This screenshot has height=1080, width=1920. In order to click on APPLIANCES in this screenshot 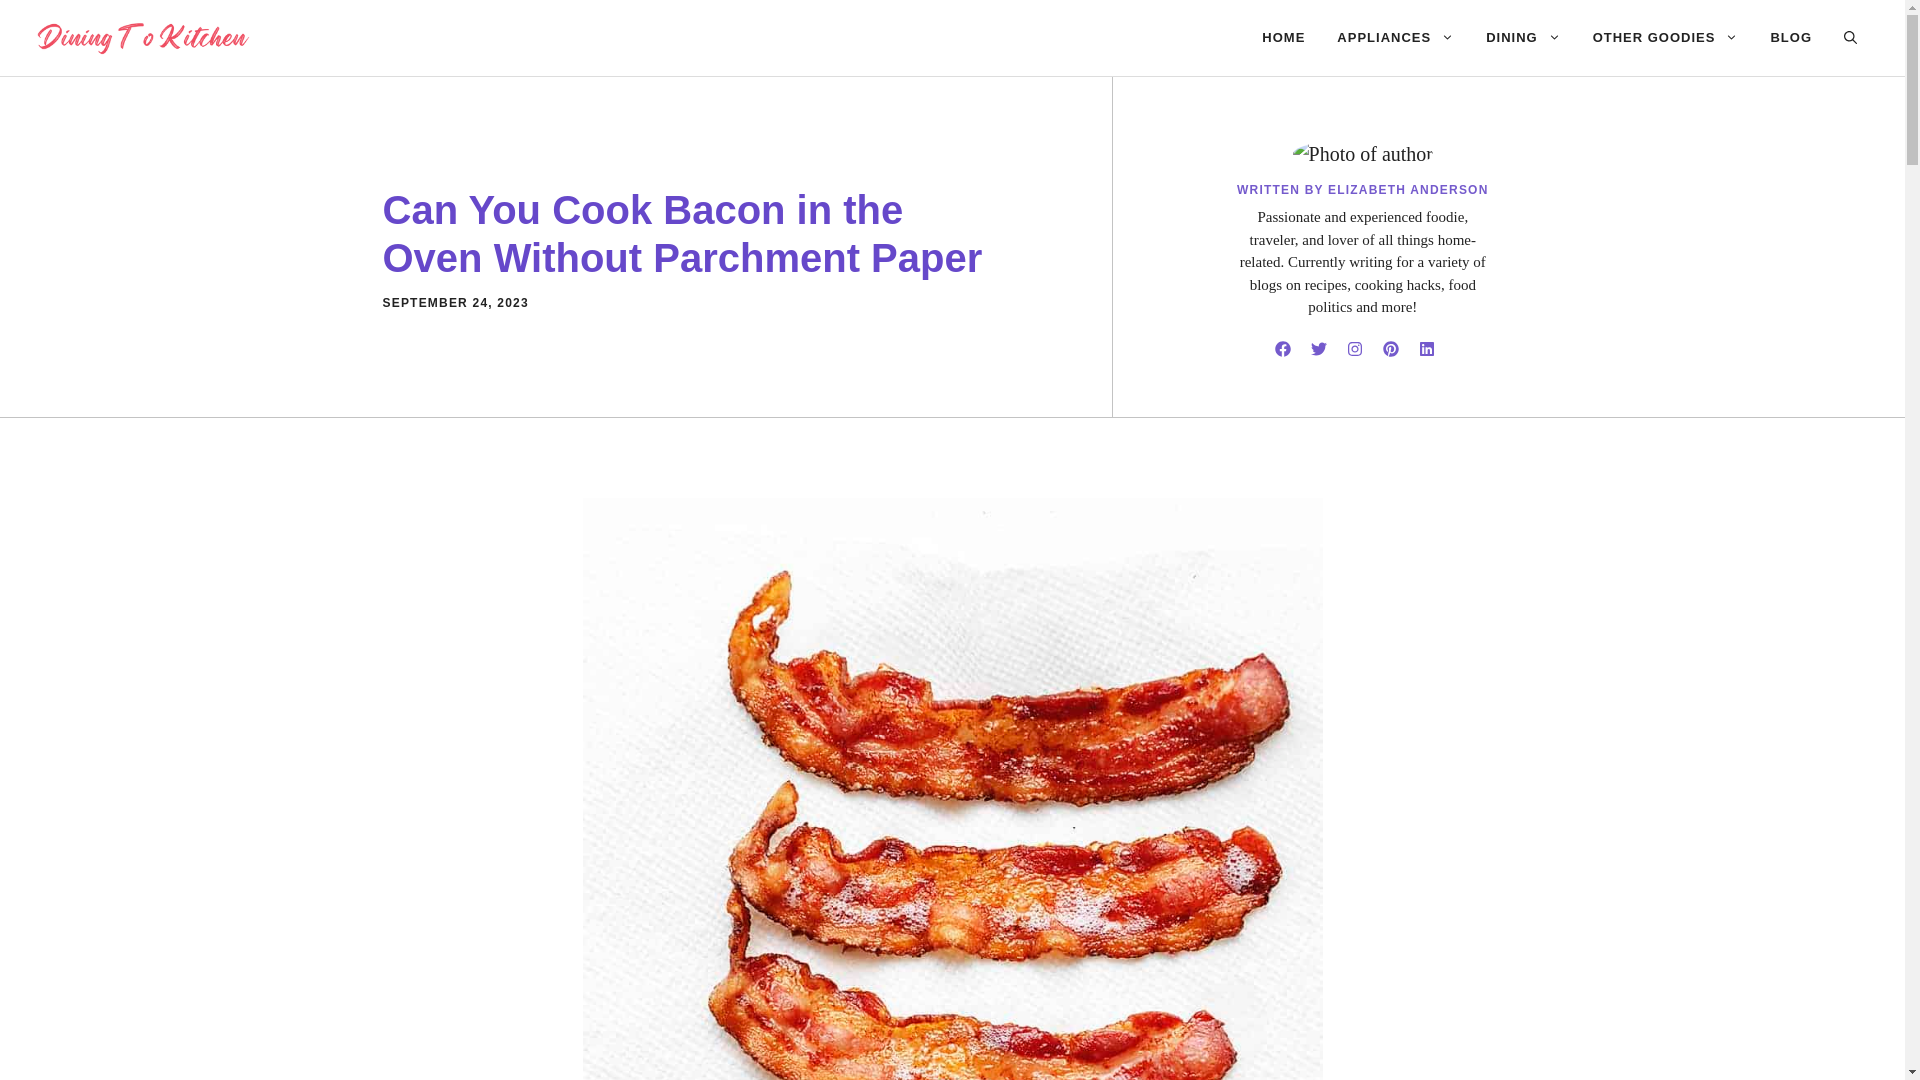, I will do `click(1395, 38)`.